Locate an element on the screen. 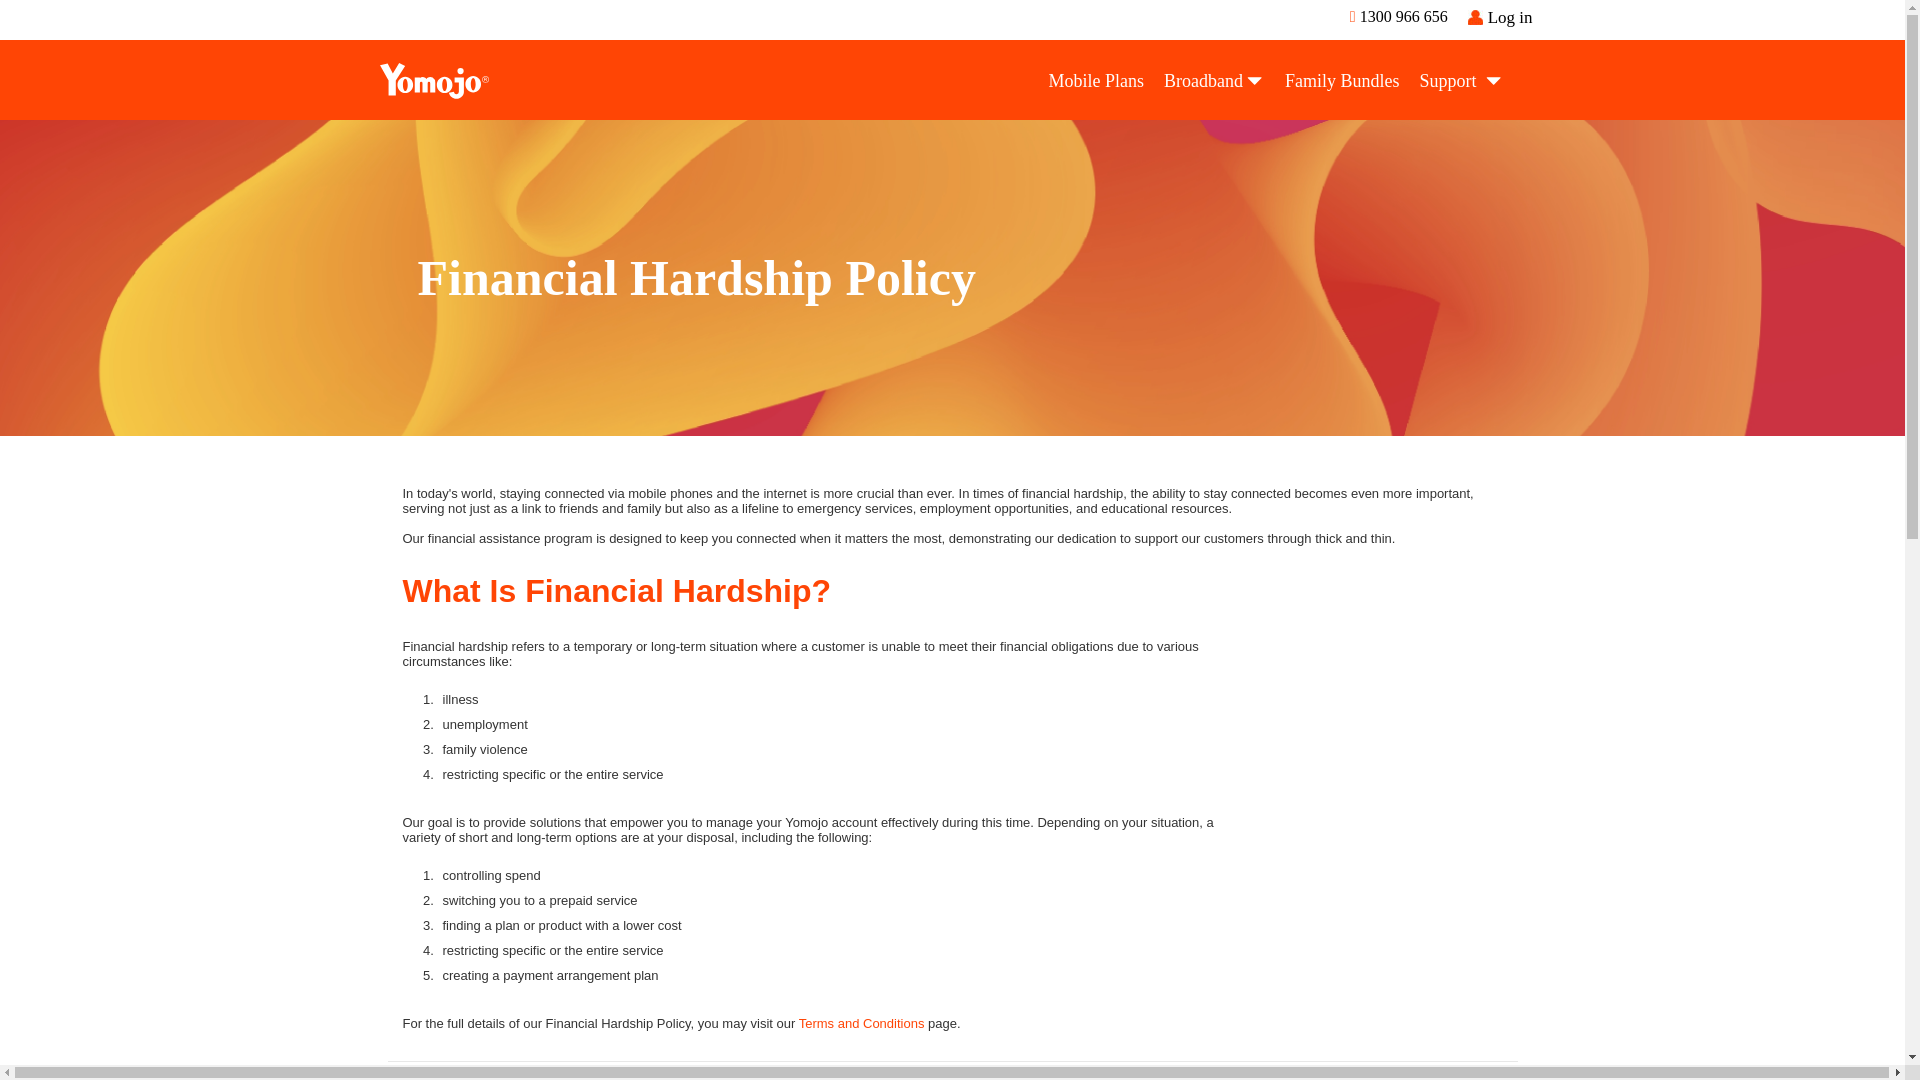 The image size is (1920, 1080). Terms and Conditions is located at coordinates (862, 1024).